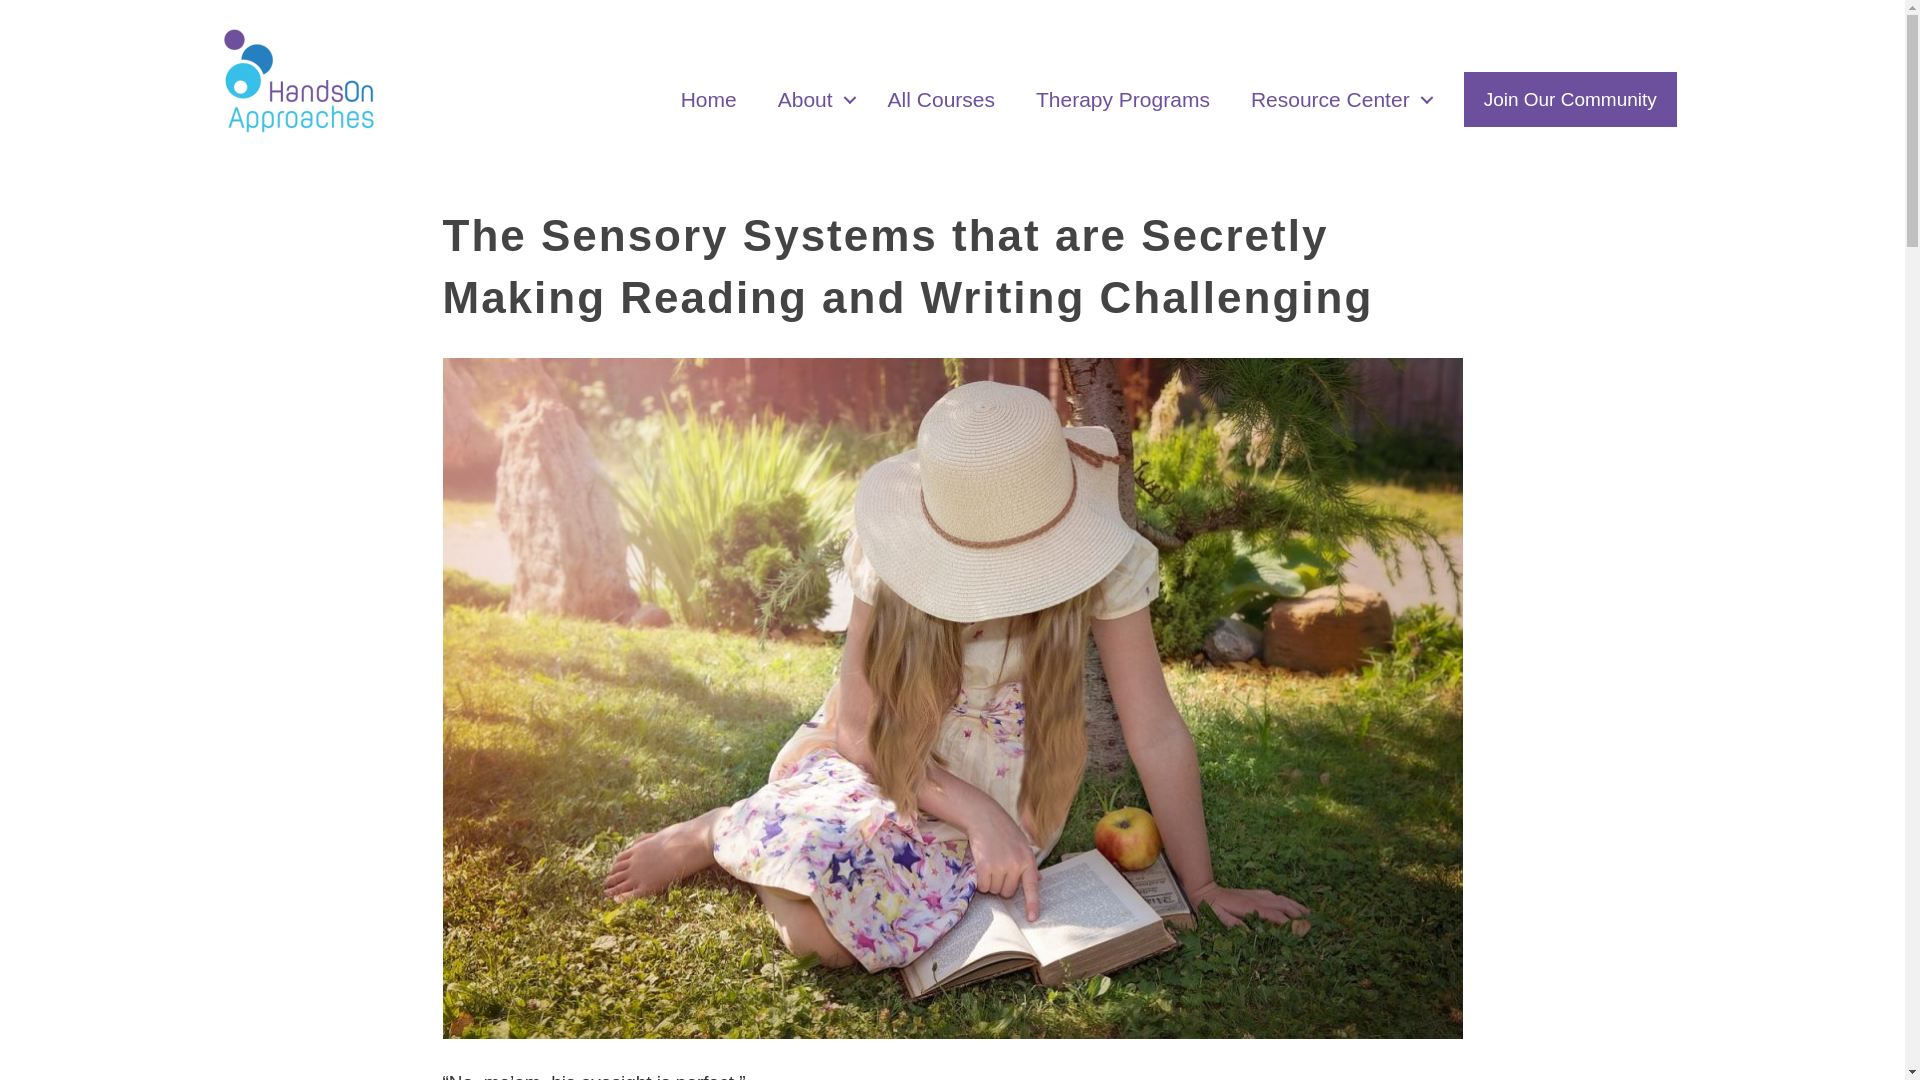 This screenshot has height=1080, width=1920. What do you see at coordinates (1122, 100) in the screenshot?
I see `Therapy Programs` at bounding box center [1122, 100].